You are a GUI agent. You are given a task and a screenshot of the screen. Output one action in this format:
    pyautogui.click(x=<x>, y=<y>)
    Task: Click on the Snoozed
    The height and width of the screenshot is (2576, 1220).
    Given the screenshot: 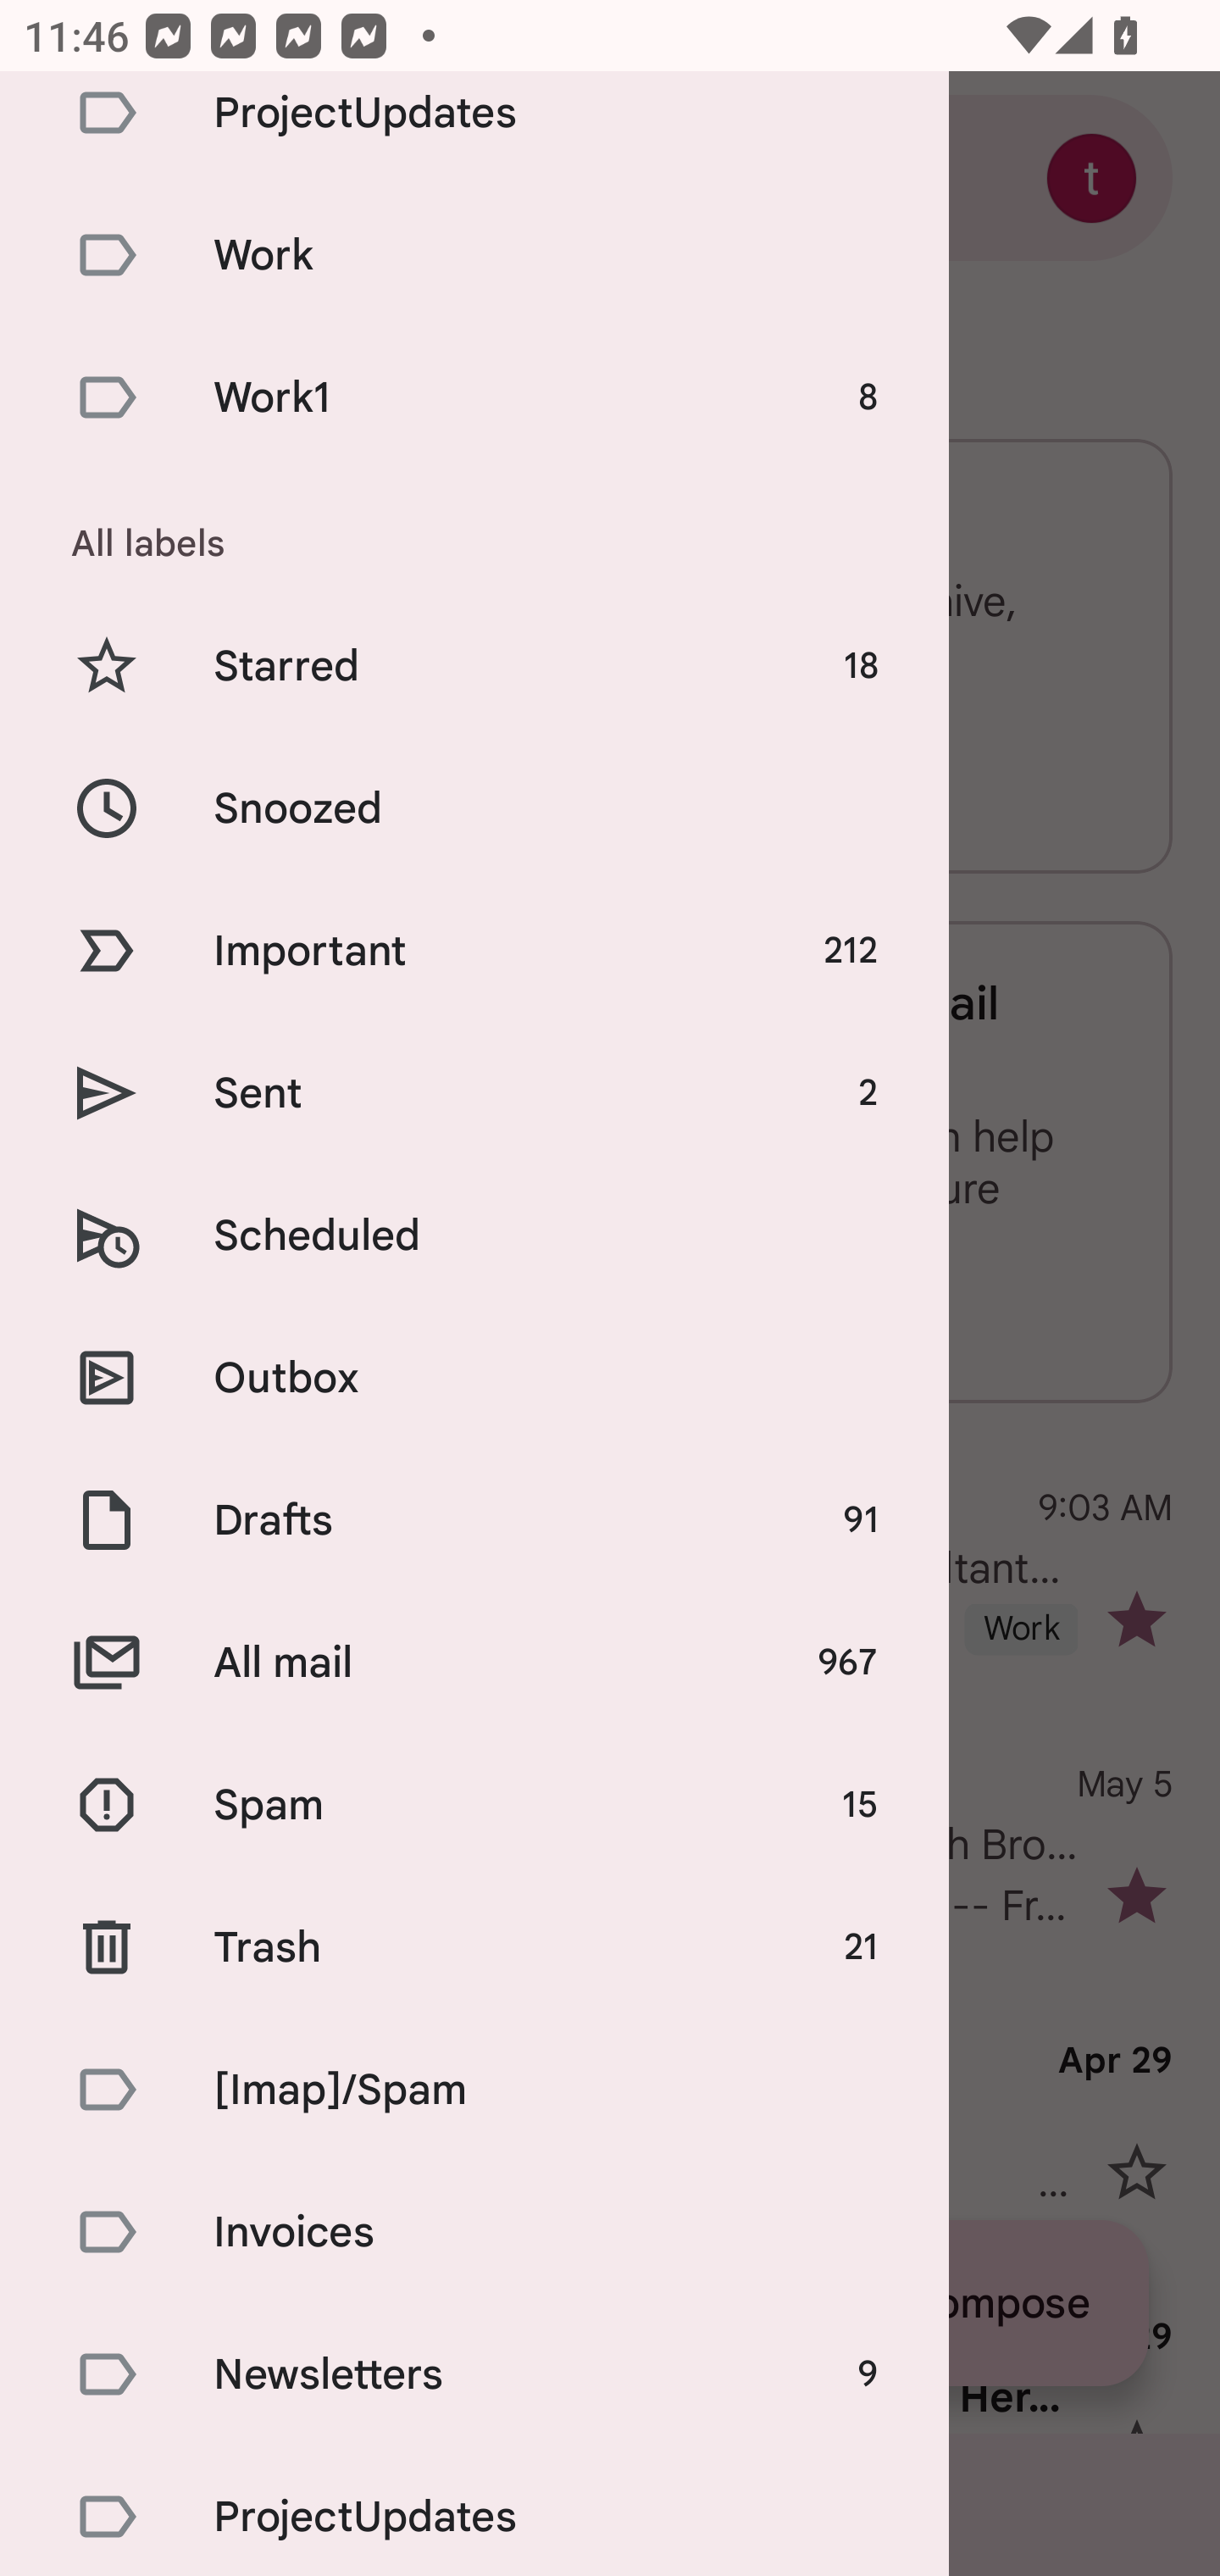 What is the action you would take?
    pyautogui.click(x=474, y=807)
    